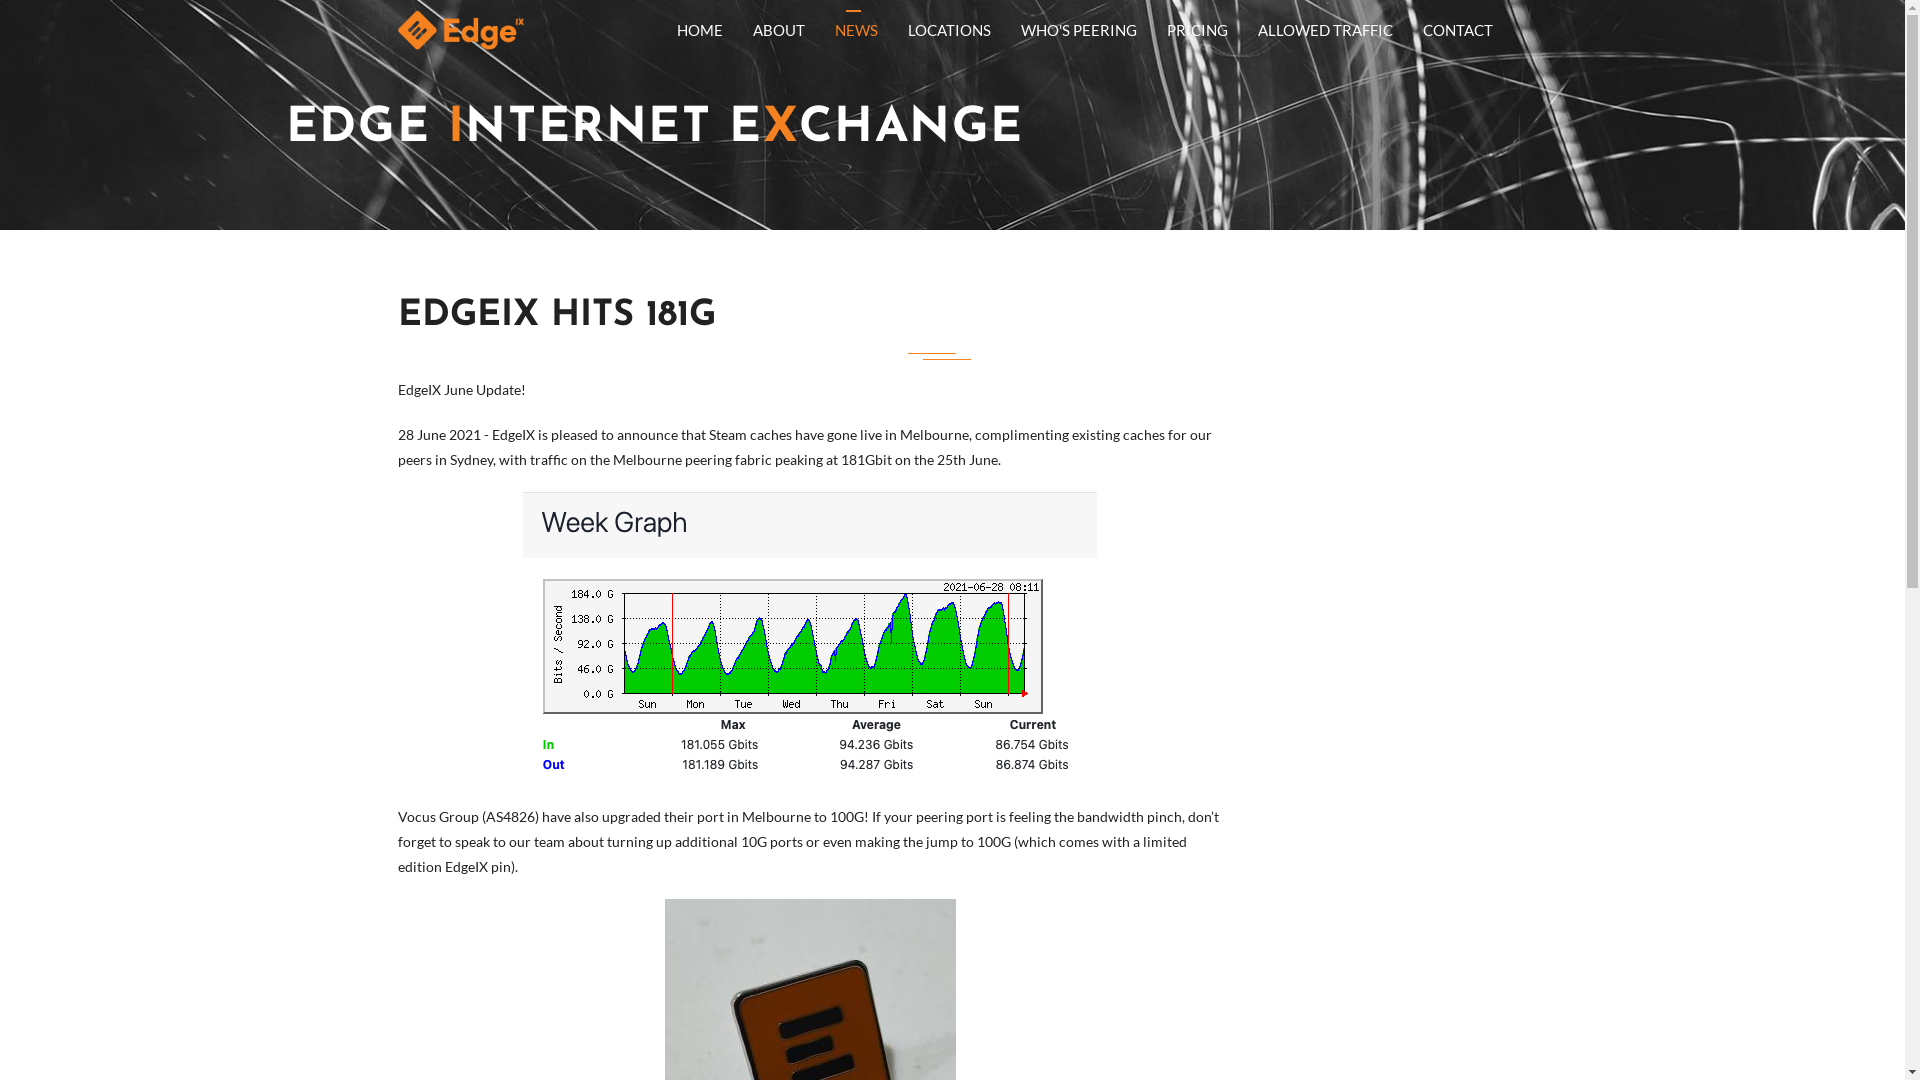 The image size is (1920, 1080). Describe the element at coordinates (779, 30) in the screenshot. I see `ABOUT` at that location.